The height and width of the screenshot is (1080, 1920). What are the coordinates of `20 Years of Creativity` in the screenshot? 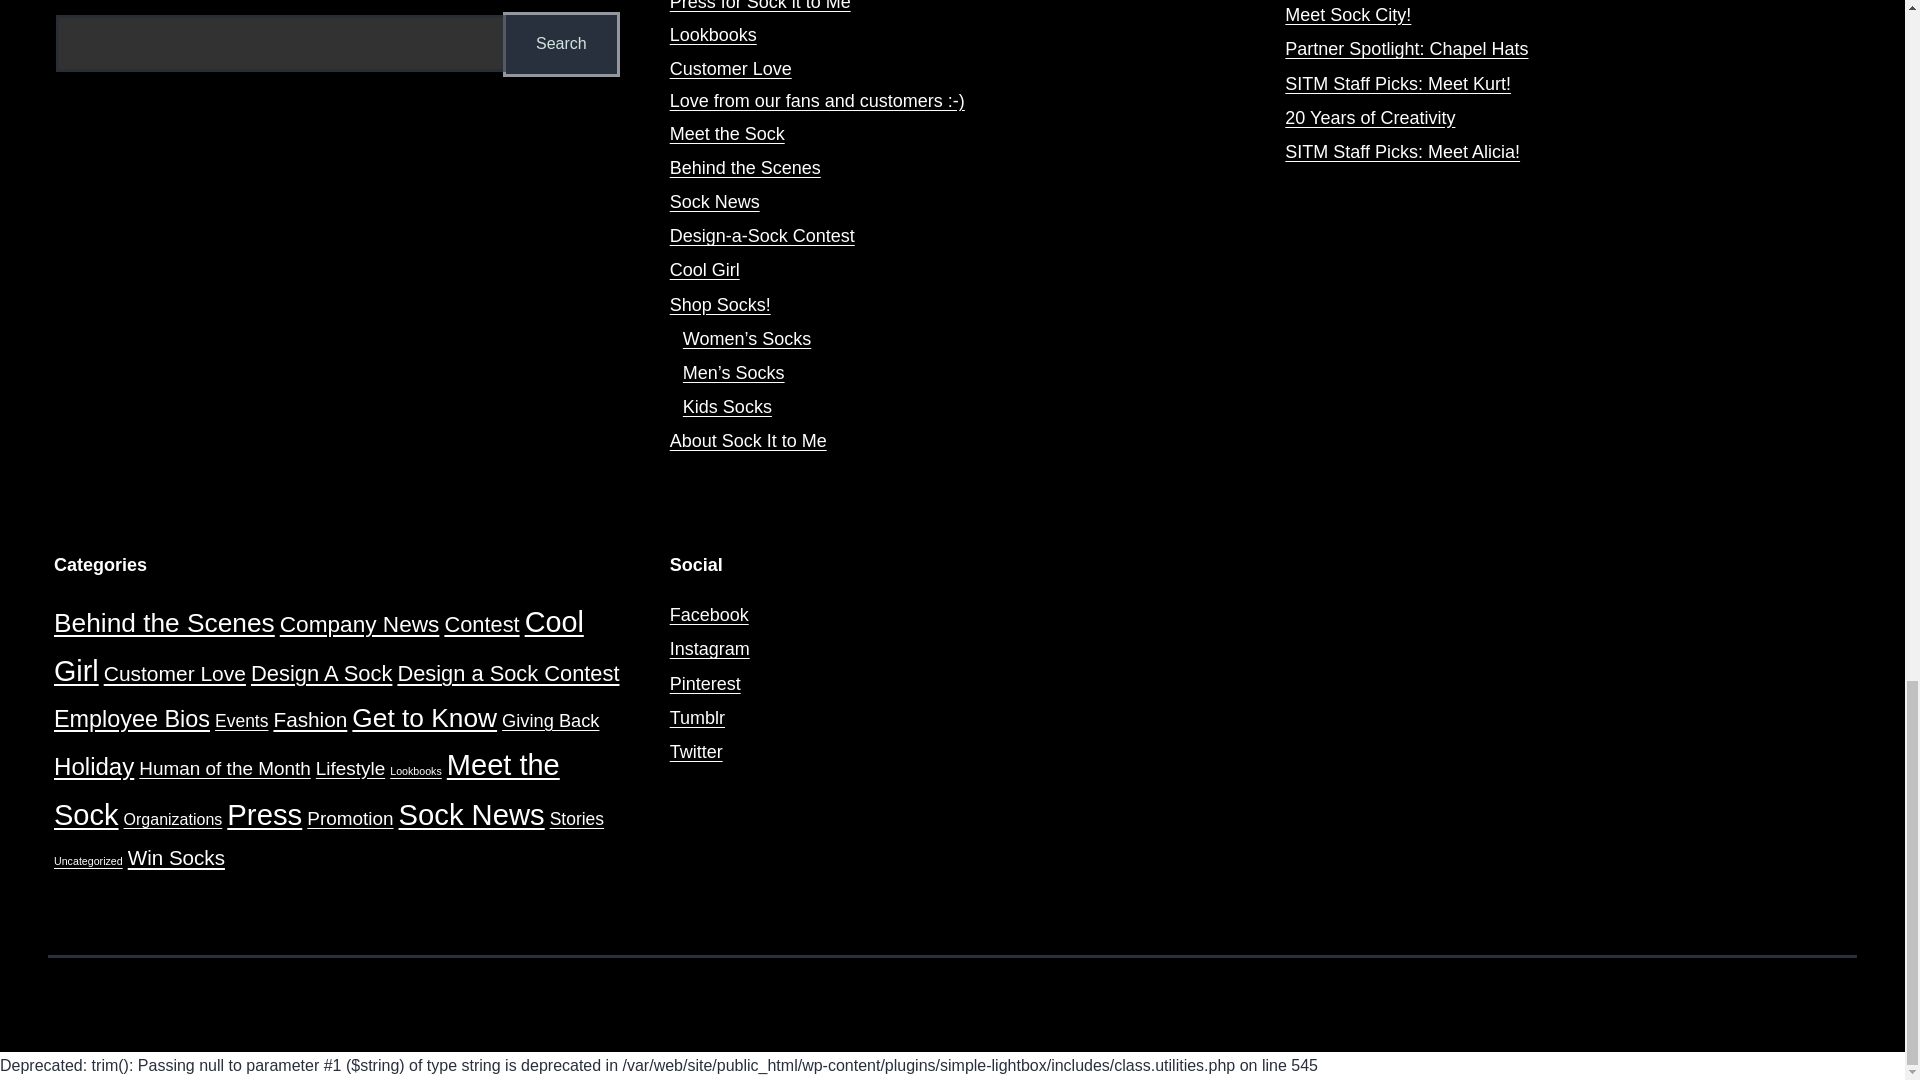 It's located at (1370, 118).